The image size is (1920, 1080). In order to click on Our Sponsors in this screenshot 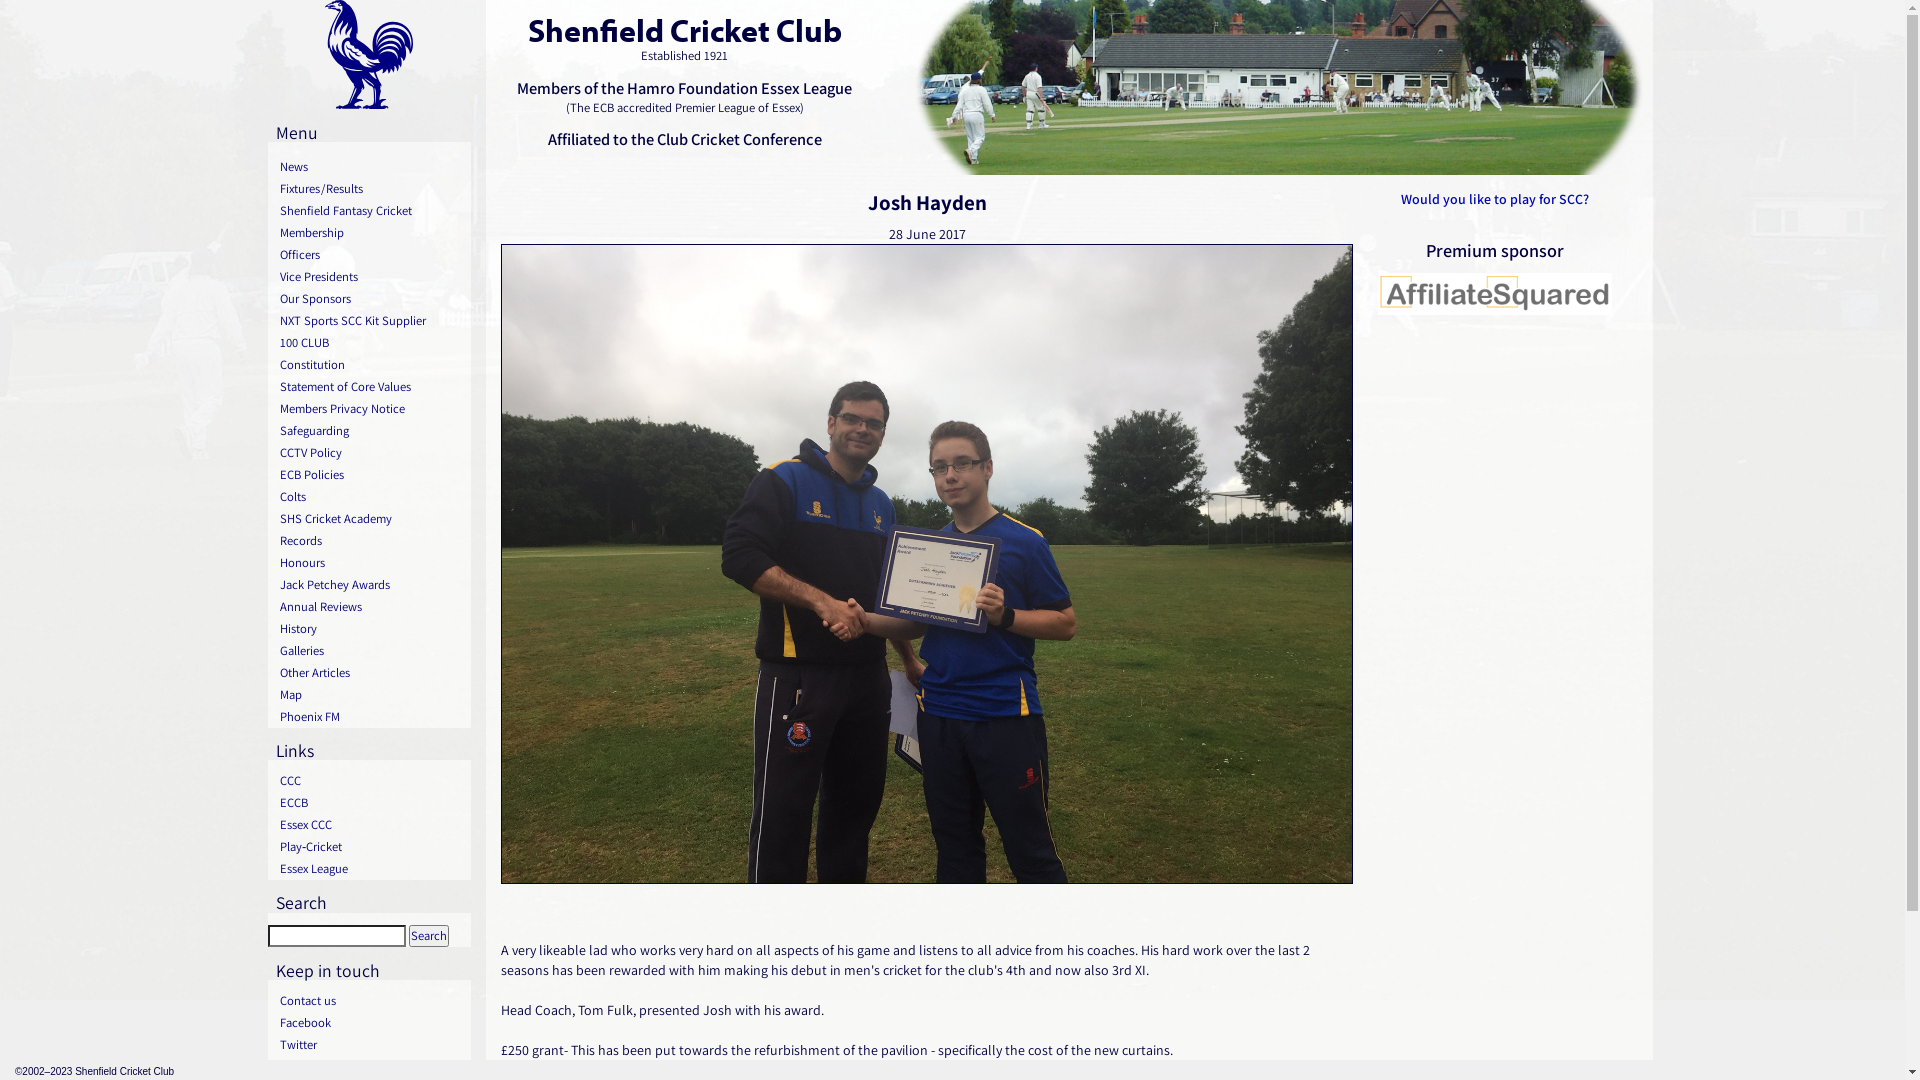, I will do `click(370, 299)`.